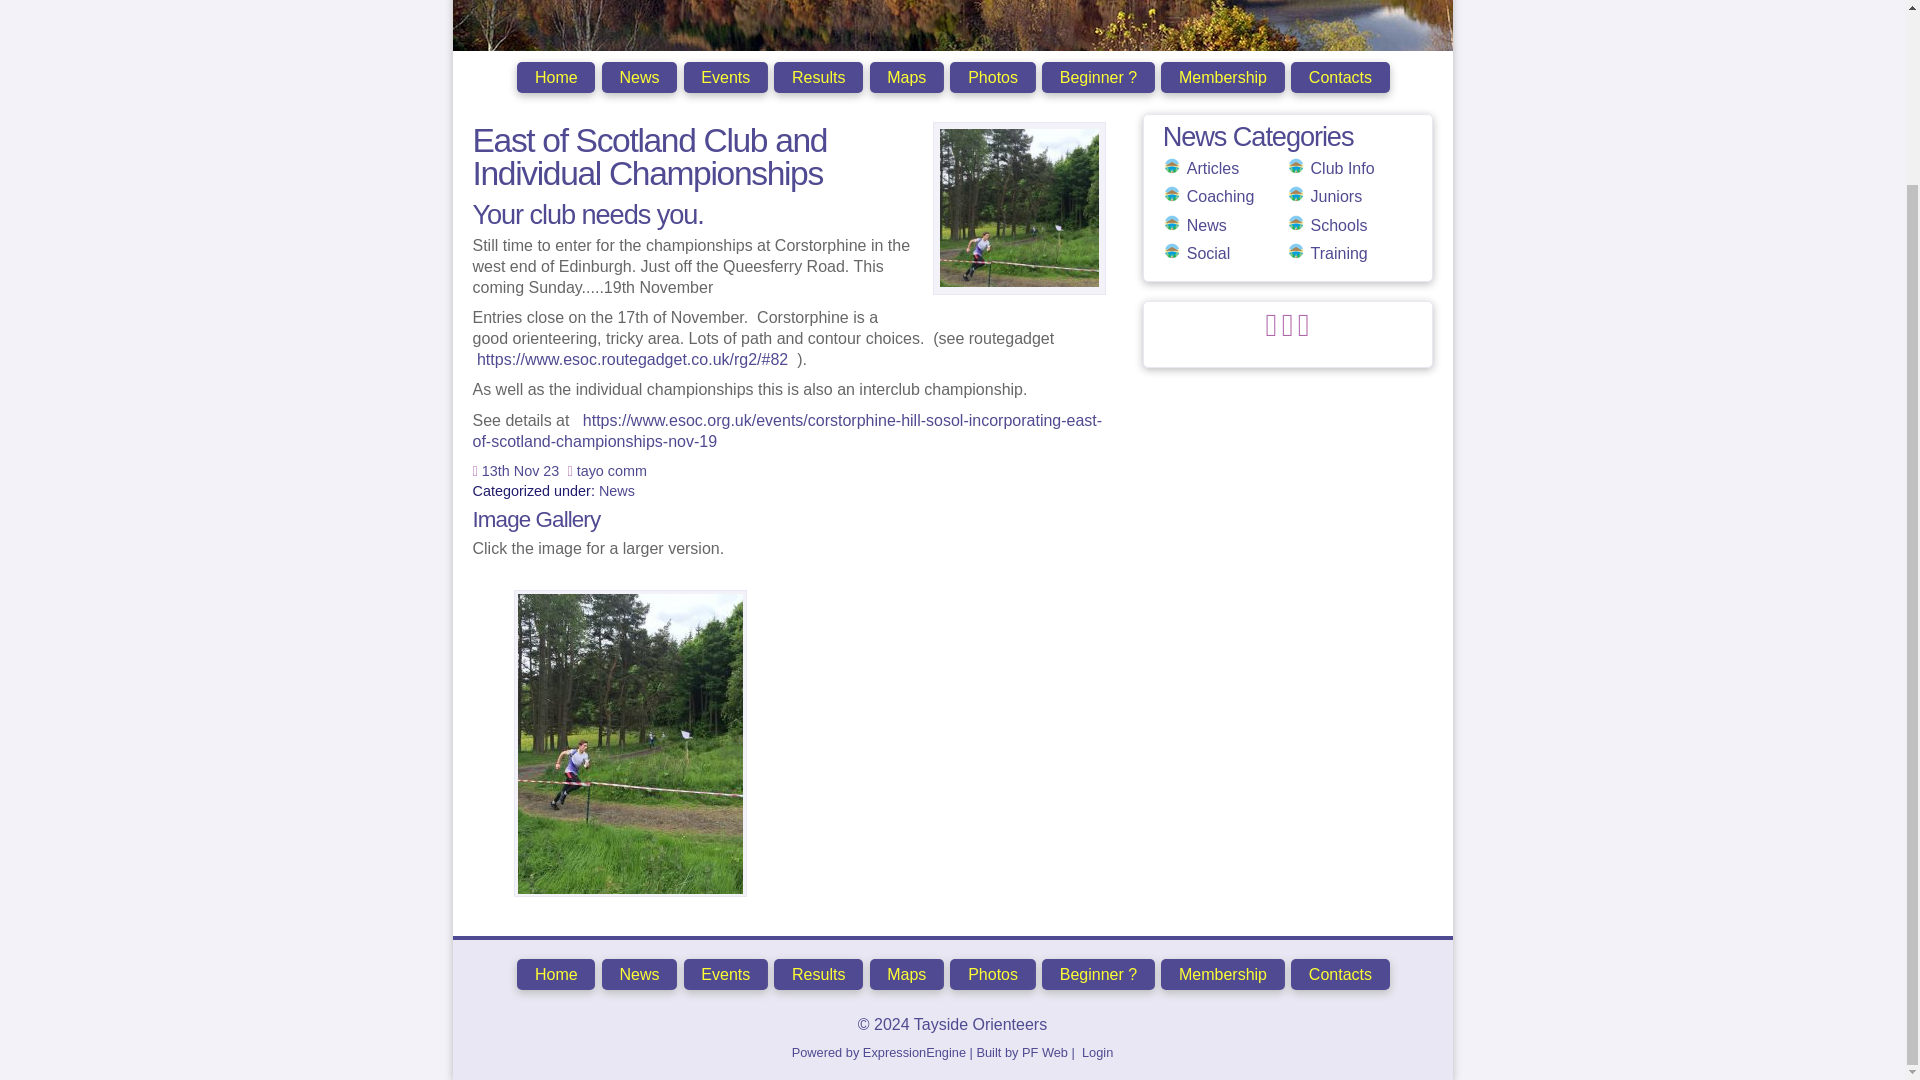 Image resolution: width=1920 pixels, height=1080 pixels. I want to click on Photo Gallery, so click(992, 76).